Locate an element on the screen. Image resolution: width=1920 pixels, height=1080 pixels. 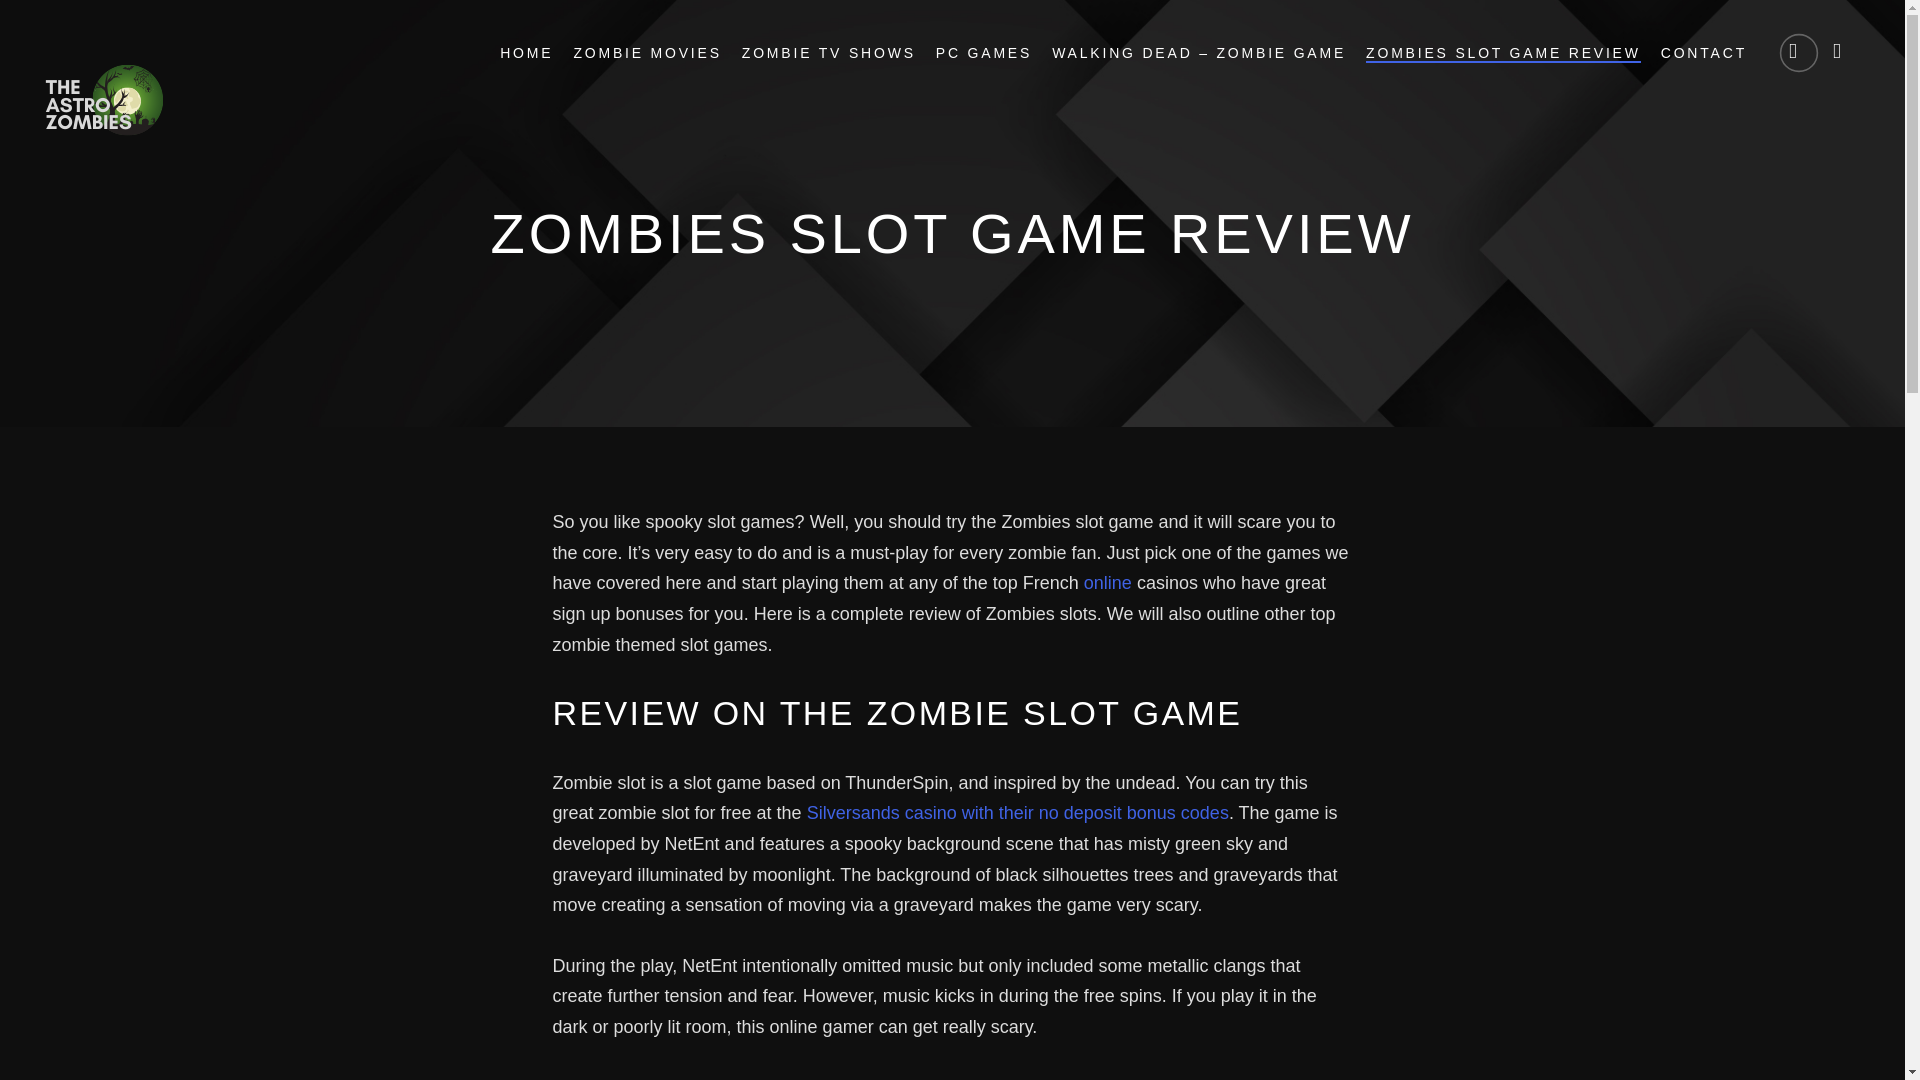
CONTACT is located at coordinates (1704, 54).